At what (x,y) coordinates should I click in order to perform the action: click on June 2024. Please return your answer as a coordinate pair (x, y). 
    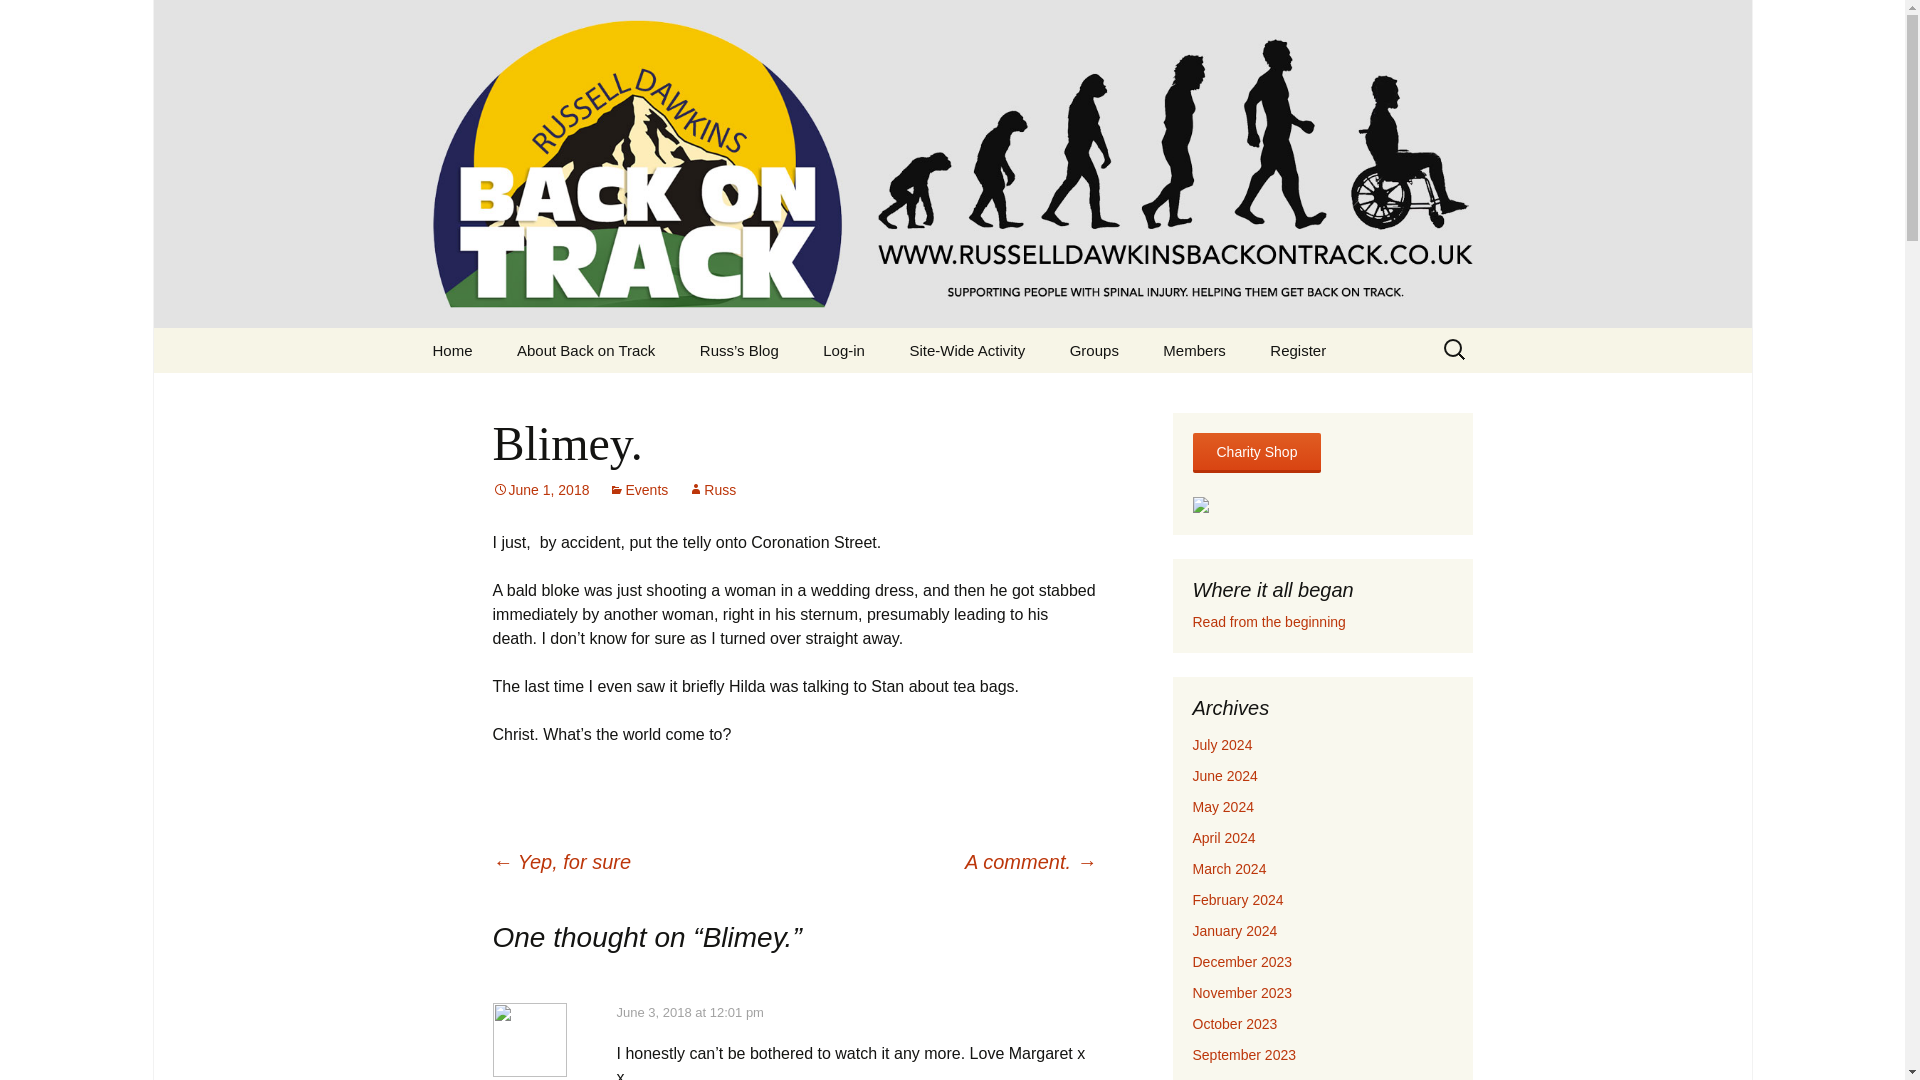
    Looking at the image, I should click on (1224, 776).